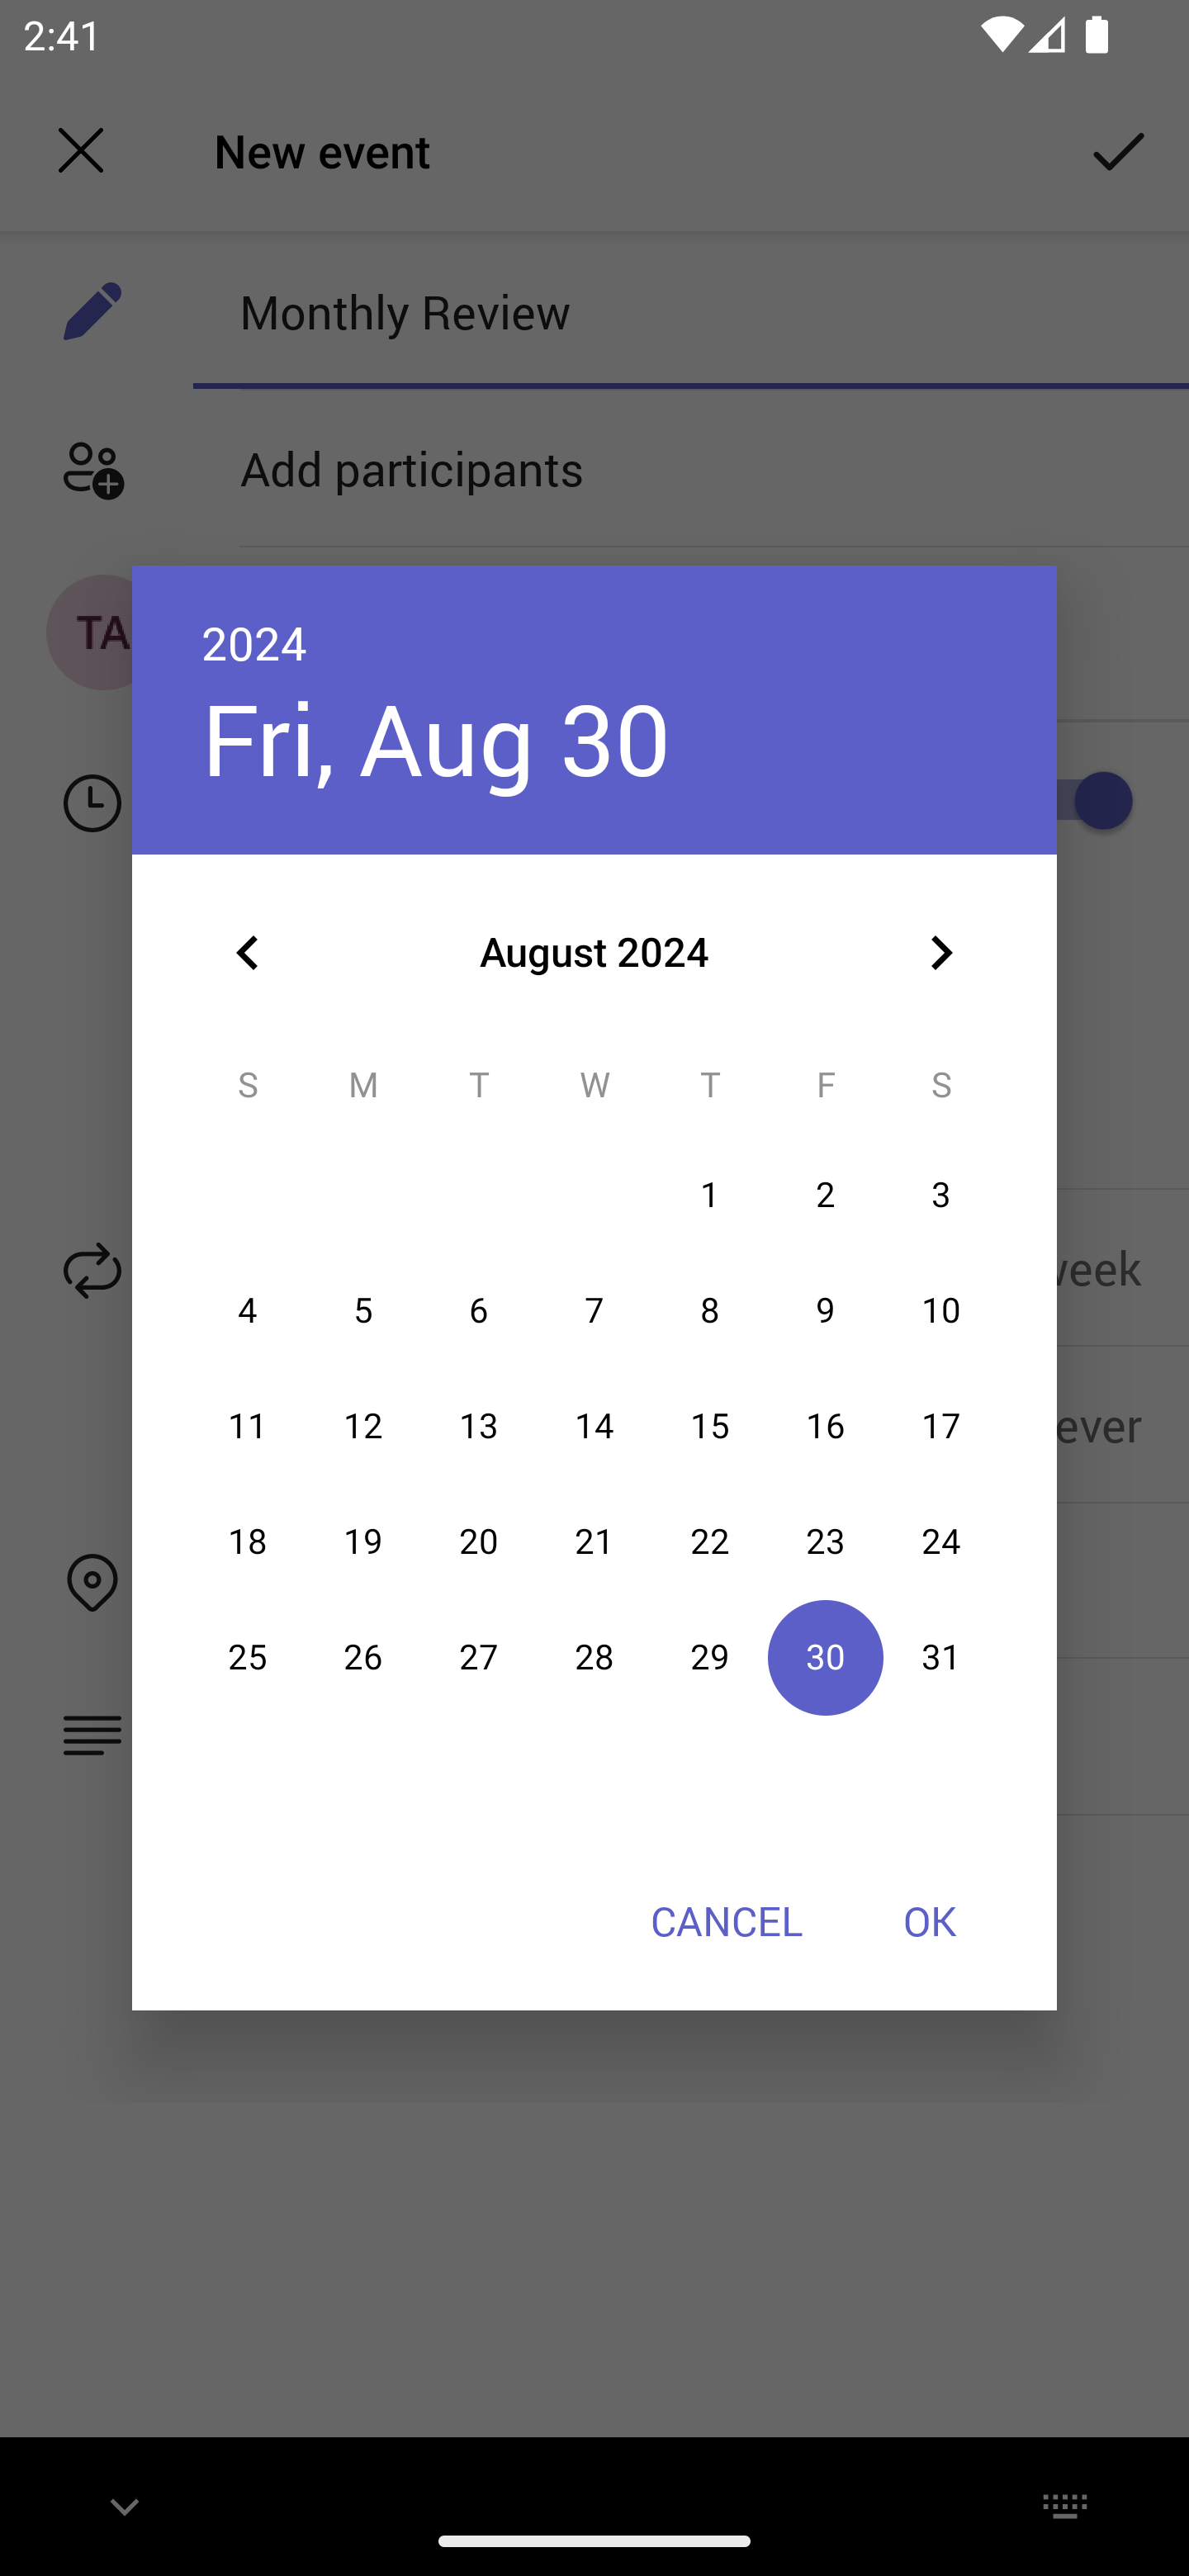 The height and width of the screenshot is (2576, 1189). I want to click on 2024, so click(254, 642).